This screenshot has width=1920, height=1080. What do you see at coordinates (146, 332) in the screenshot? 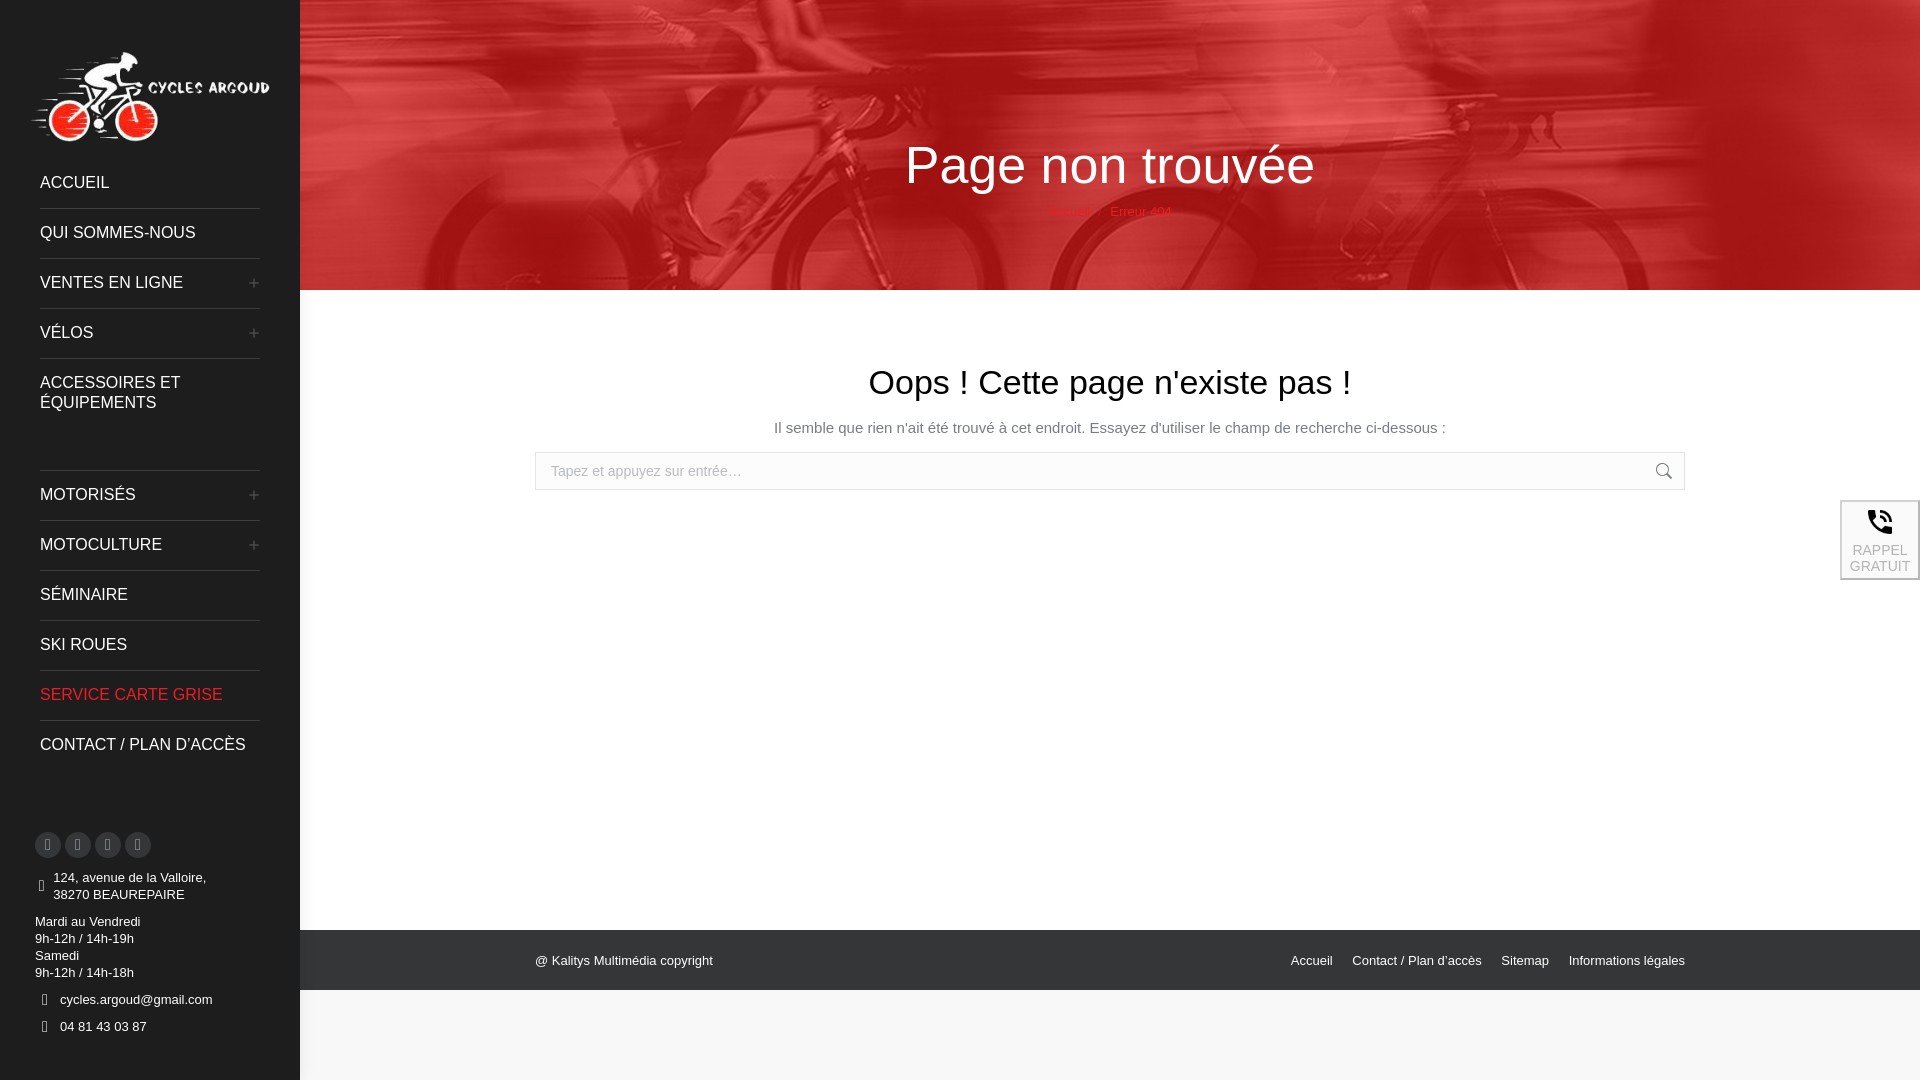
I see `velos` at bounding box center [146, 332].